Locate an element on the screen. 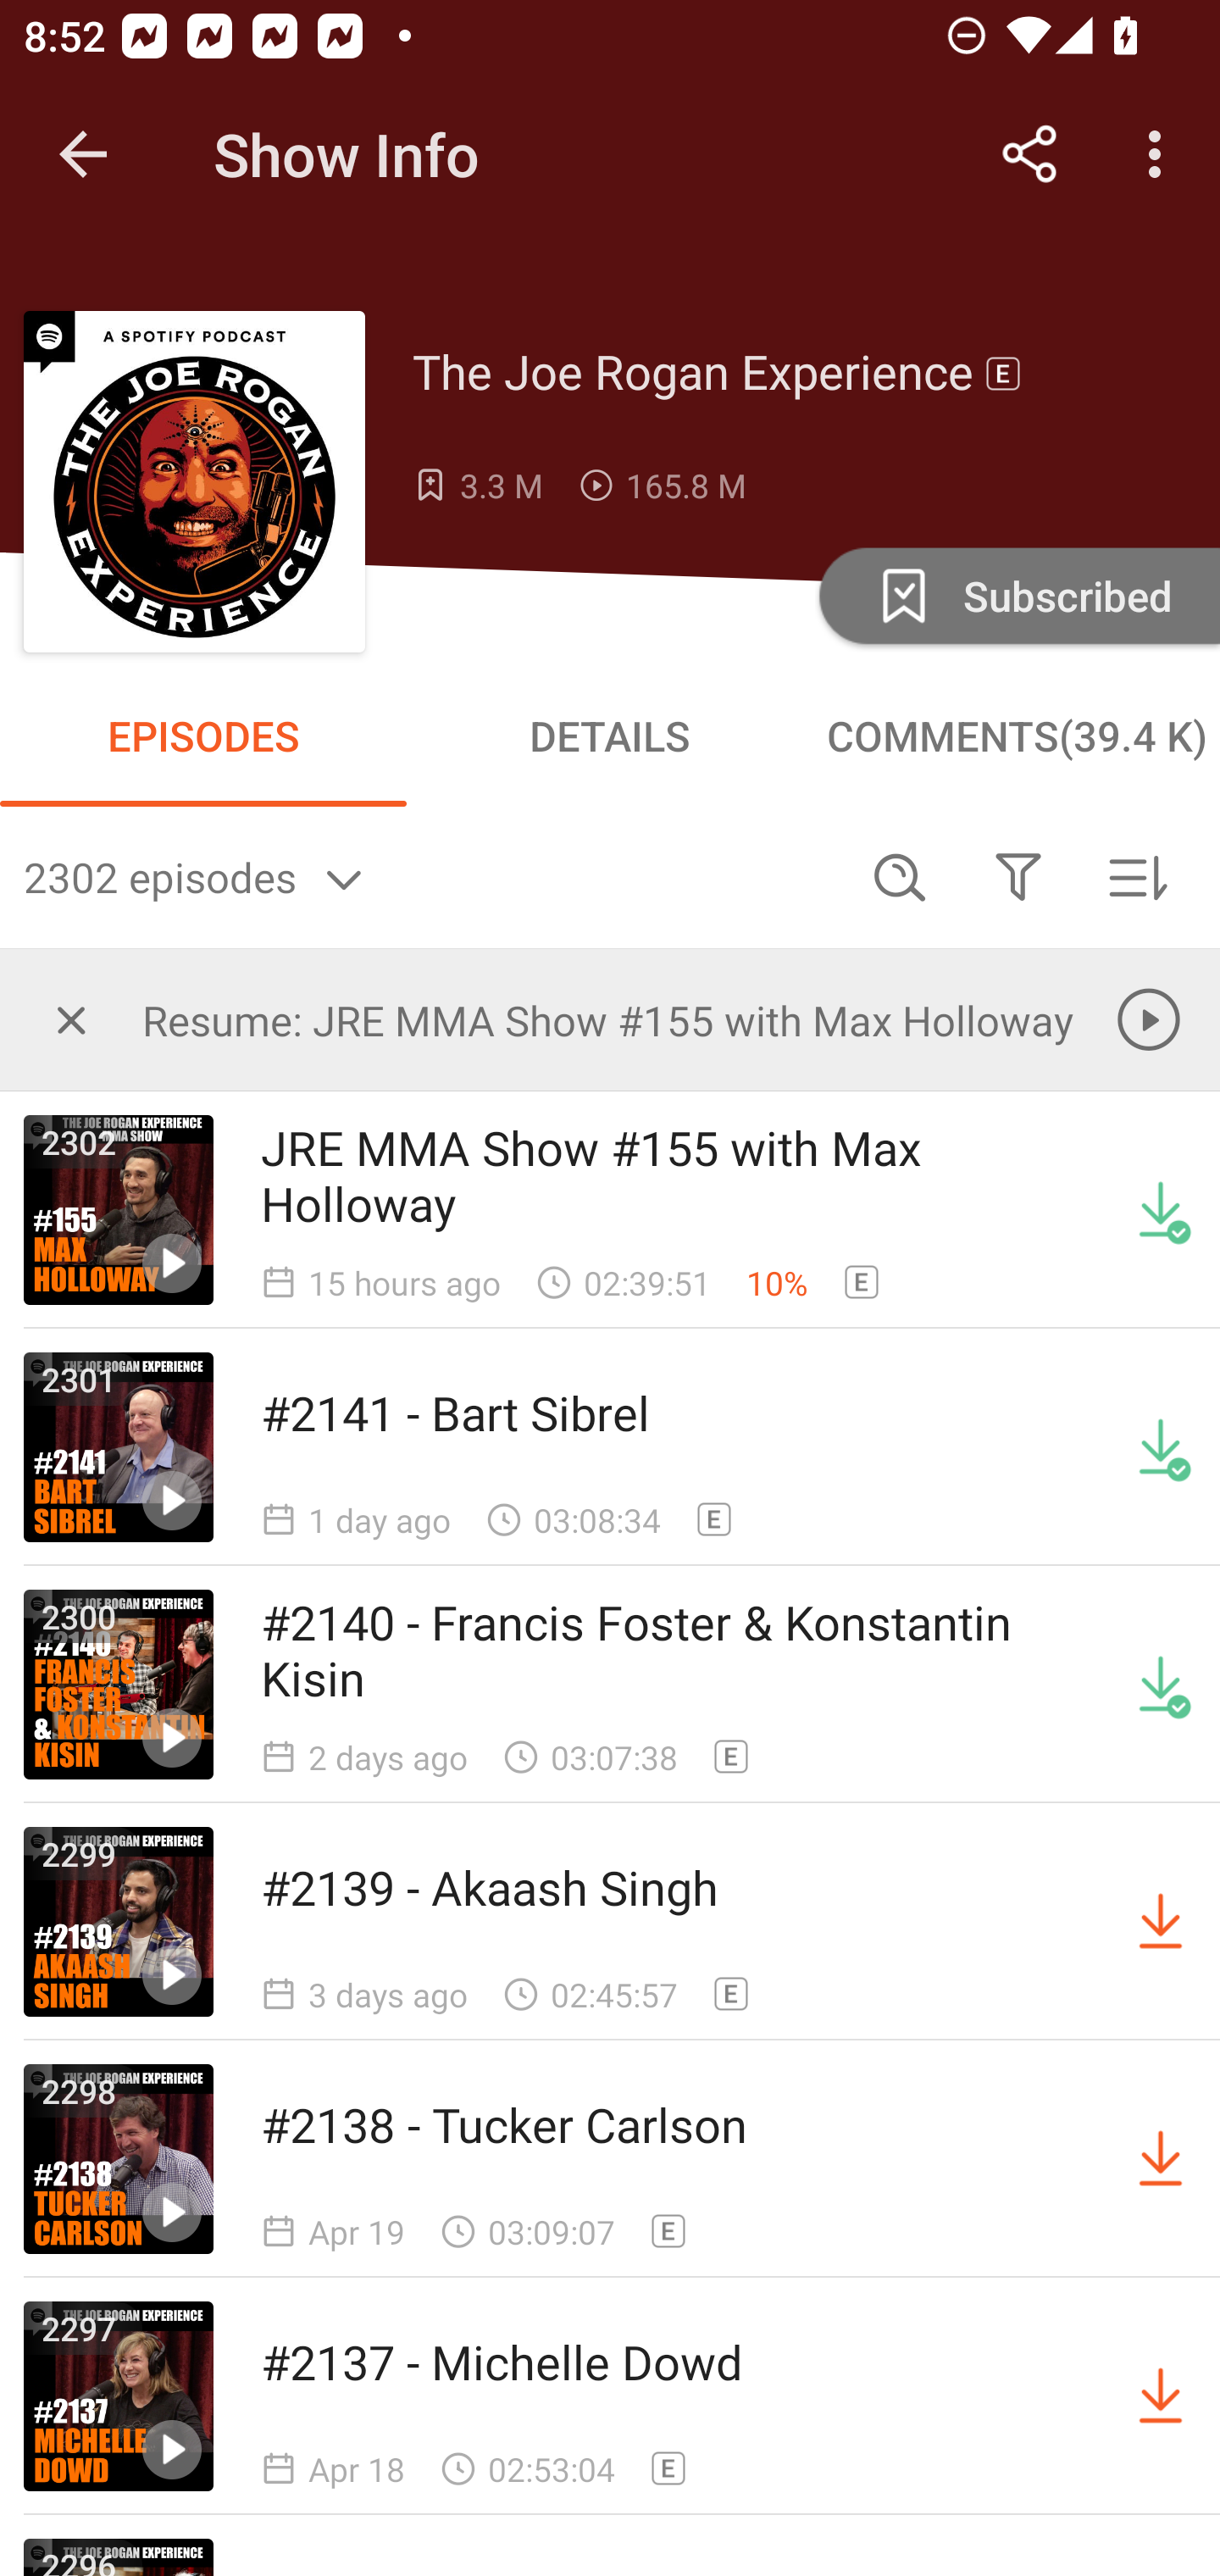 Image resolution: width=1220 pixels, height=2576 pixels.  Sorted by newest first is located at coordinates (1137, 876).